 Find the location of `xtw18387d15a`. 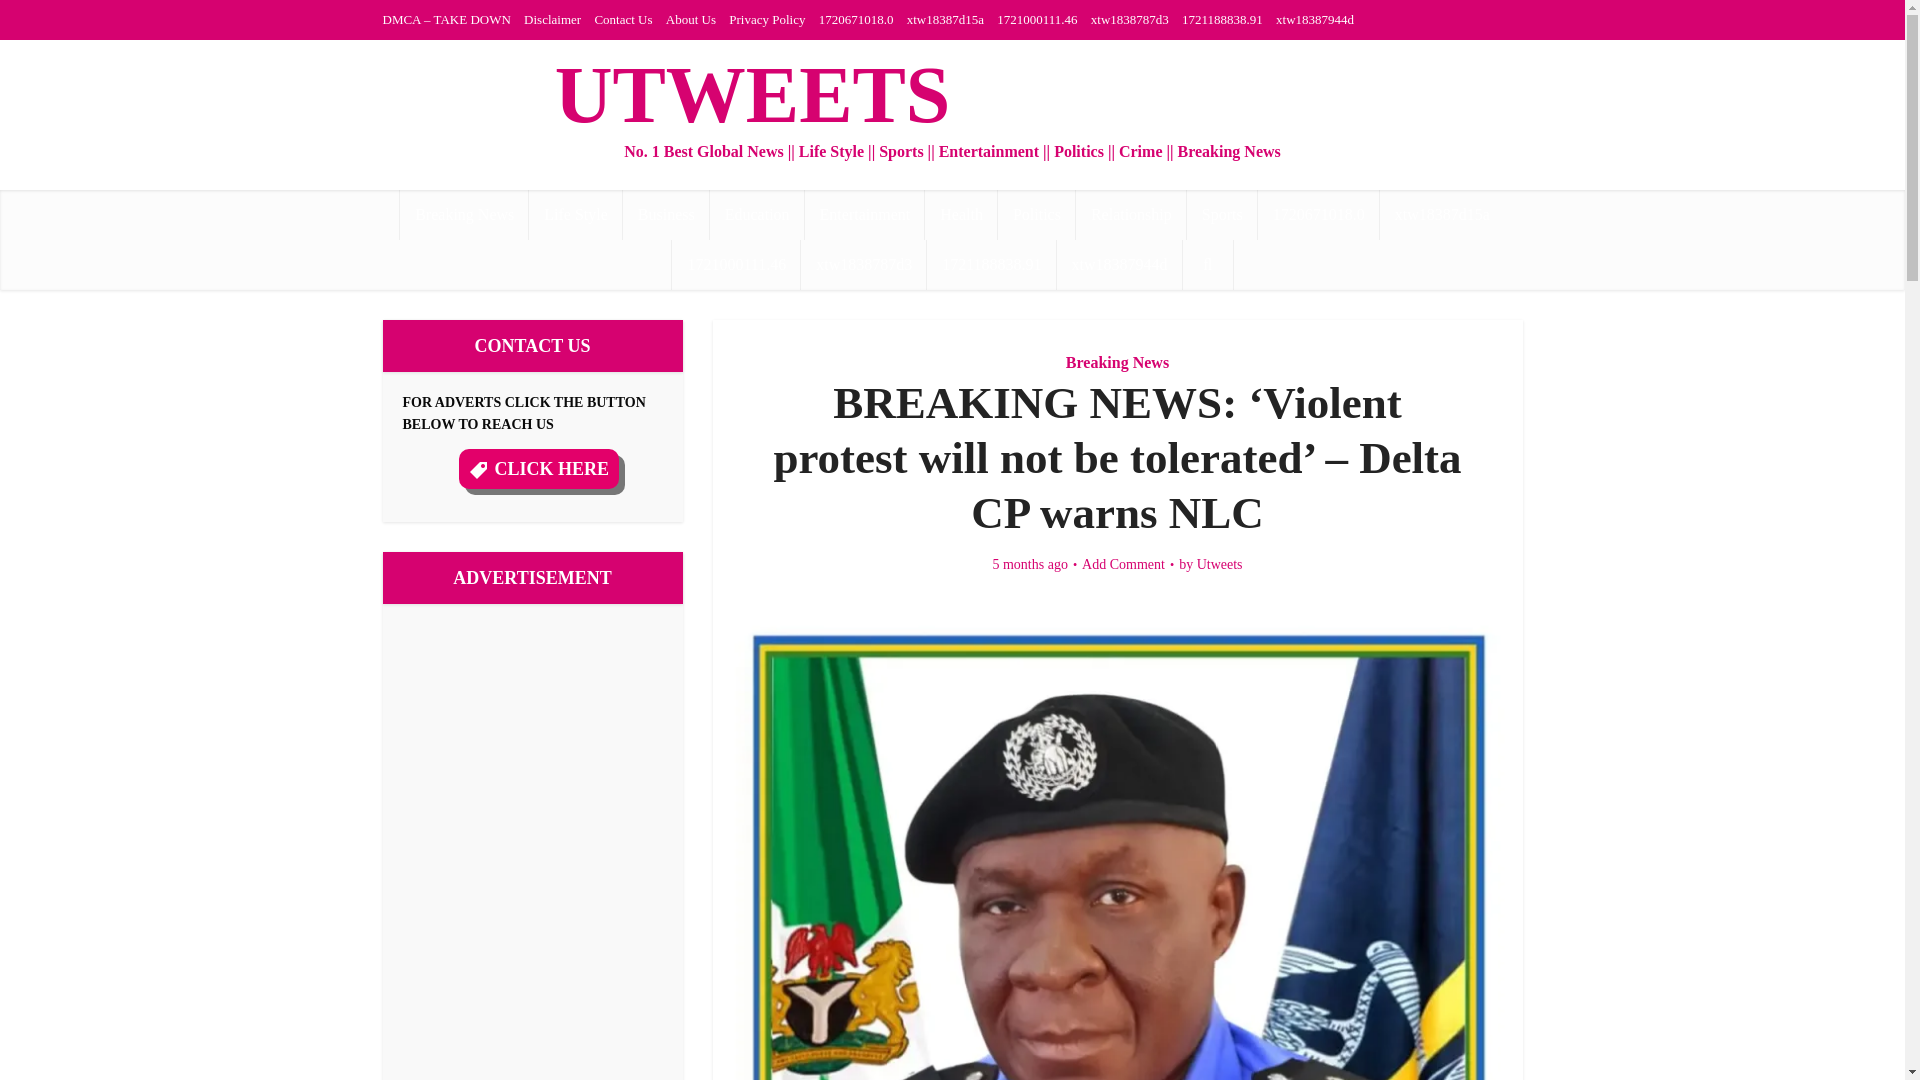

xtw18387d15a is located at coordinates (1442, 214).